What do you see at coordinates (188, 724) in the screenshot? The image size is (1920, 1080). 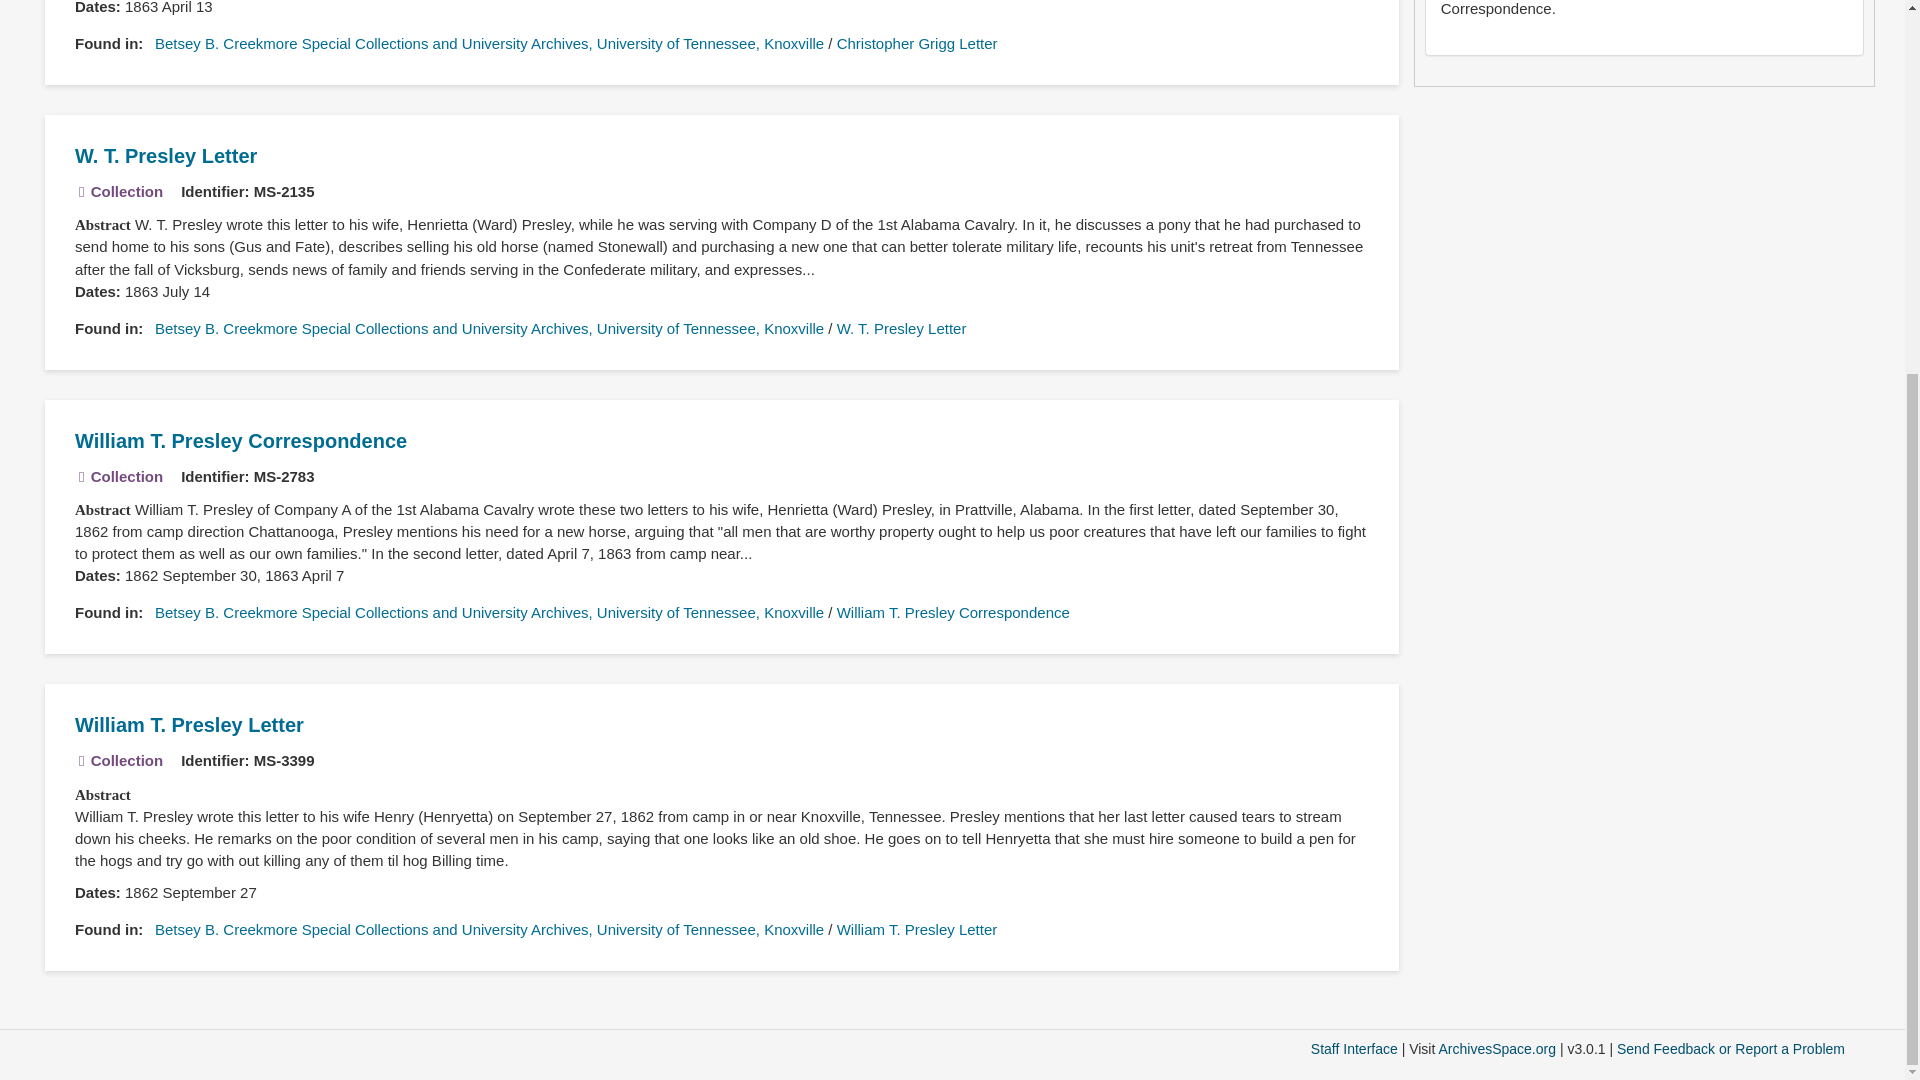 I see `William T. Presley Letter` at bounding box center [188, 724].